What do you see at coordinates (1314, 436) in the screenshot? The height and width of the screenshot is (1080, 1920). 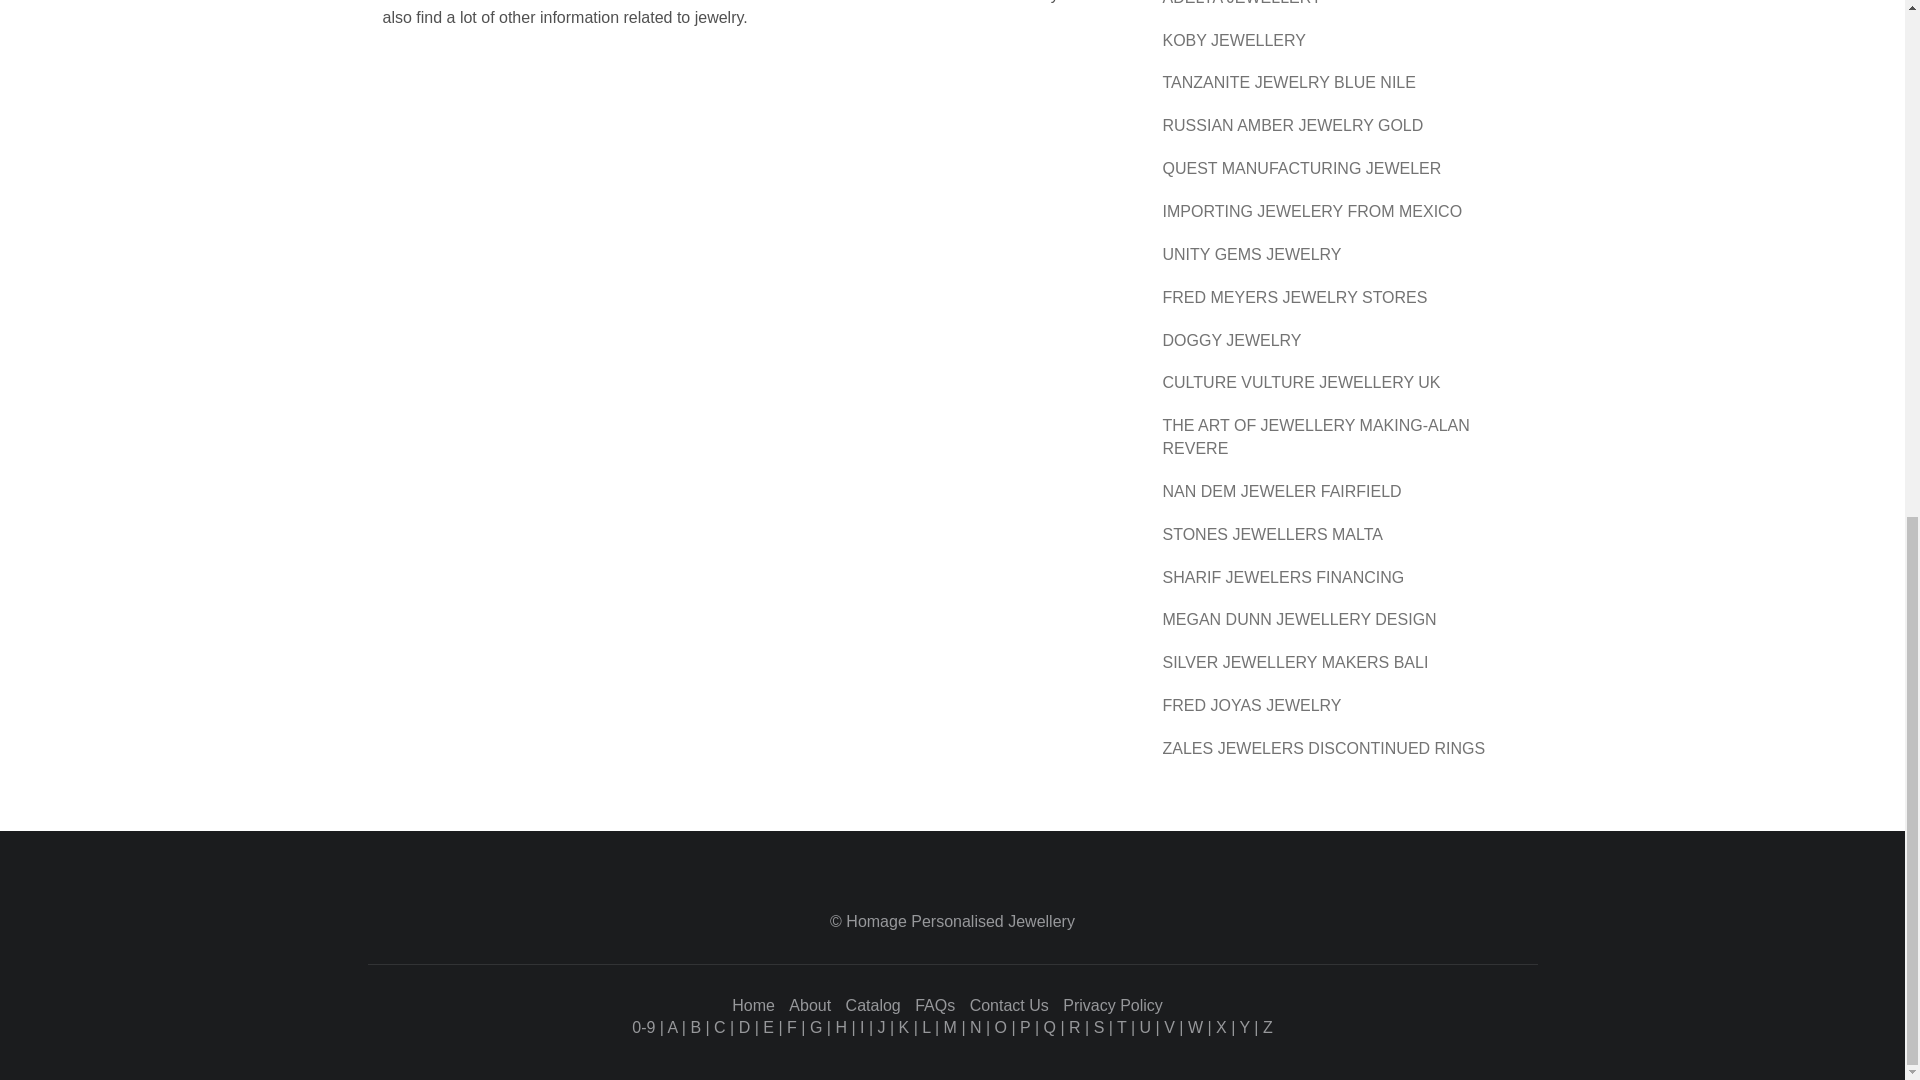 I see `THE ART OF JEWELLERY MAKING-ALAN REVERE` at bounding box center [1314, 436].